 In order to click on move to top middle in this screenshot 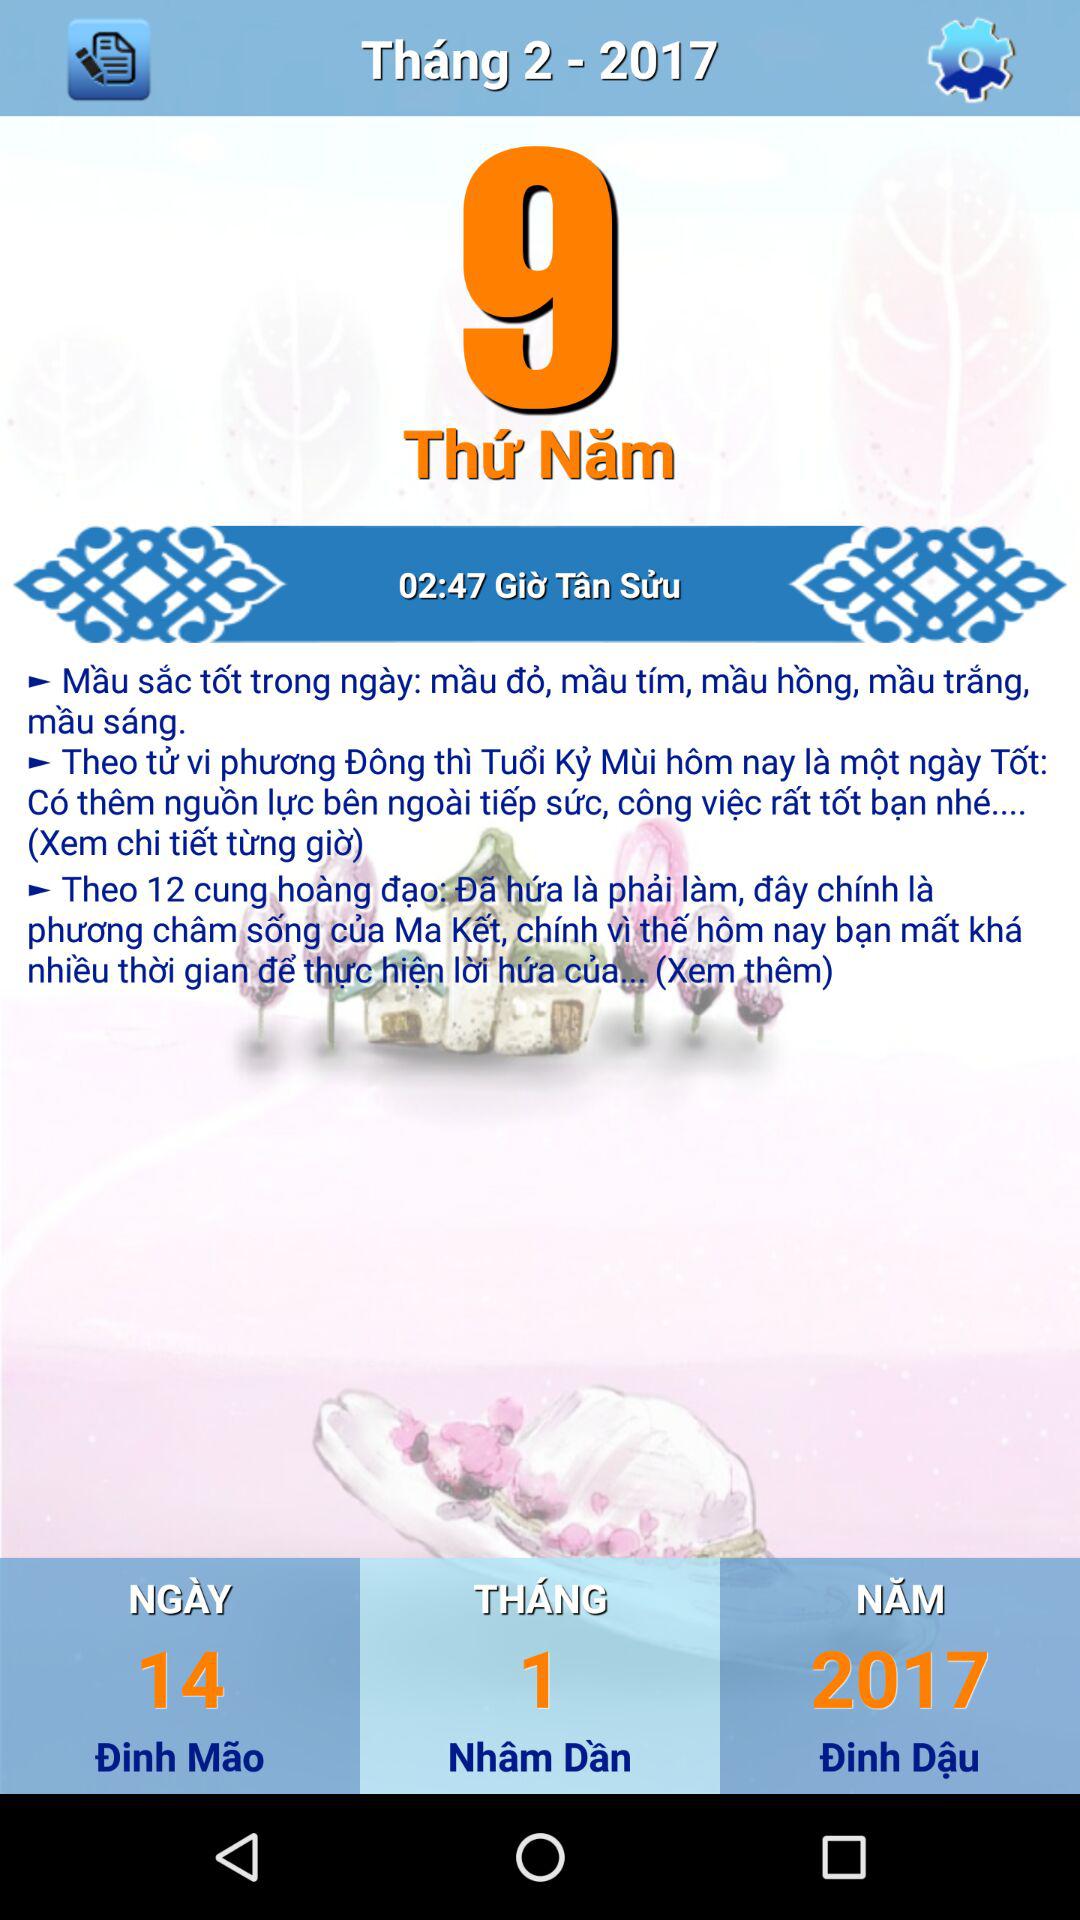, I will do `click(540, 58)`.